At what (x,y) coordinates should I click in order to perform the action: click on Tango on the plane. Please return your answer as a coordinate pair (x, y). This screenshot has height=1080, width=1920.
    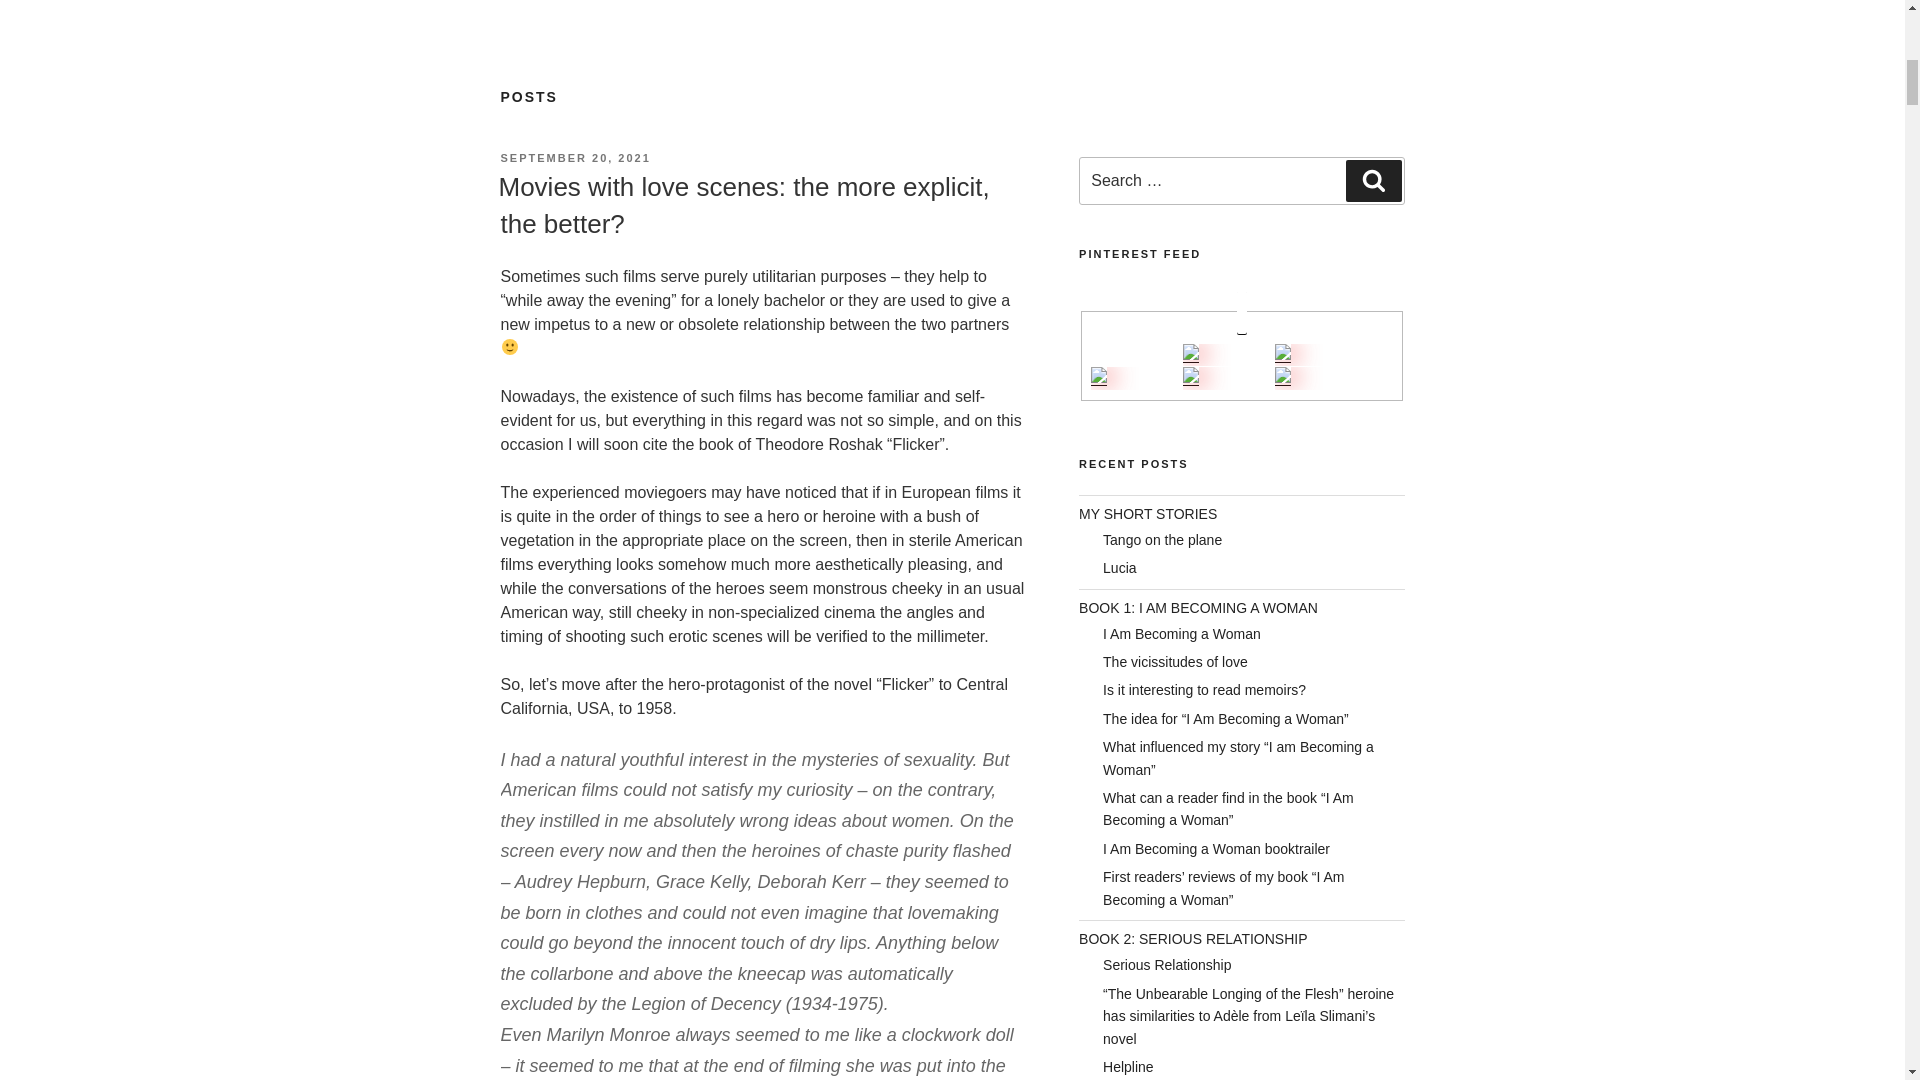
    Looking at the image, I should click on (1162, 540).